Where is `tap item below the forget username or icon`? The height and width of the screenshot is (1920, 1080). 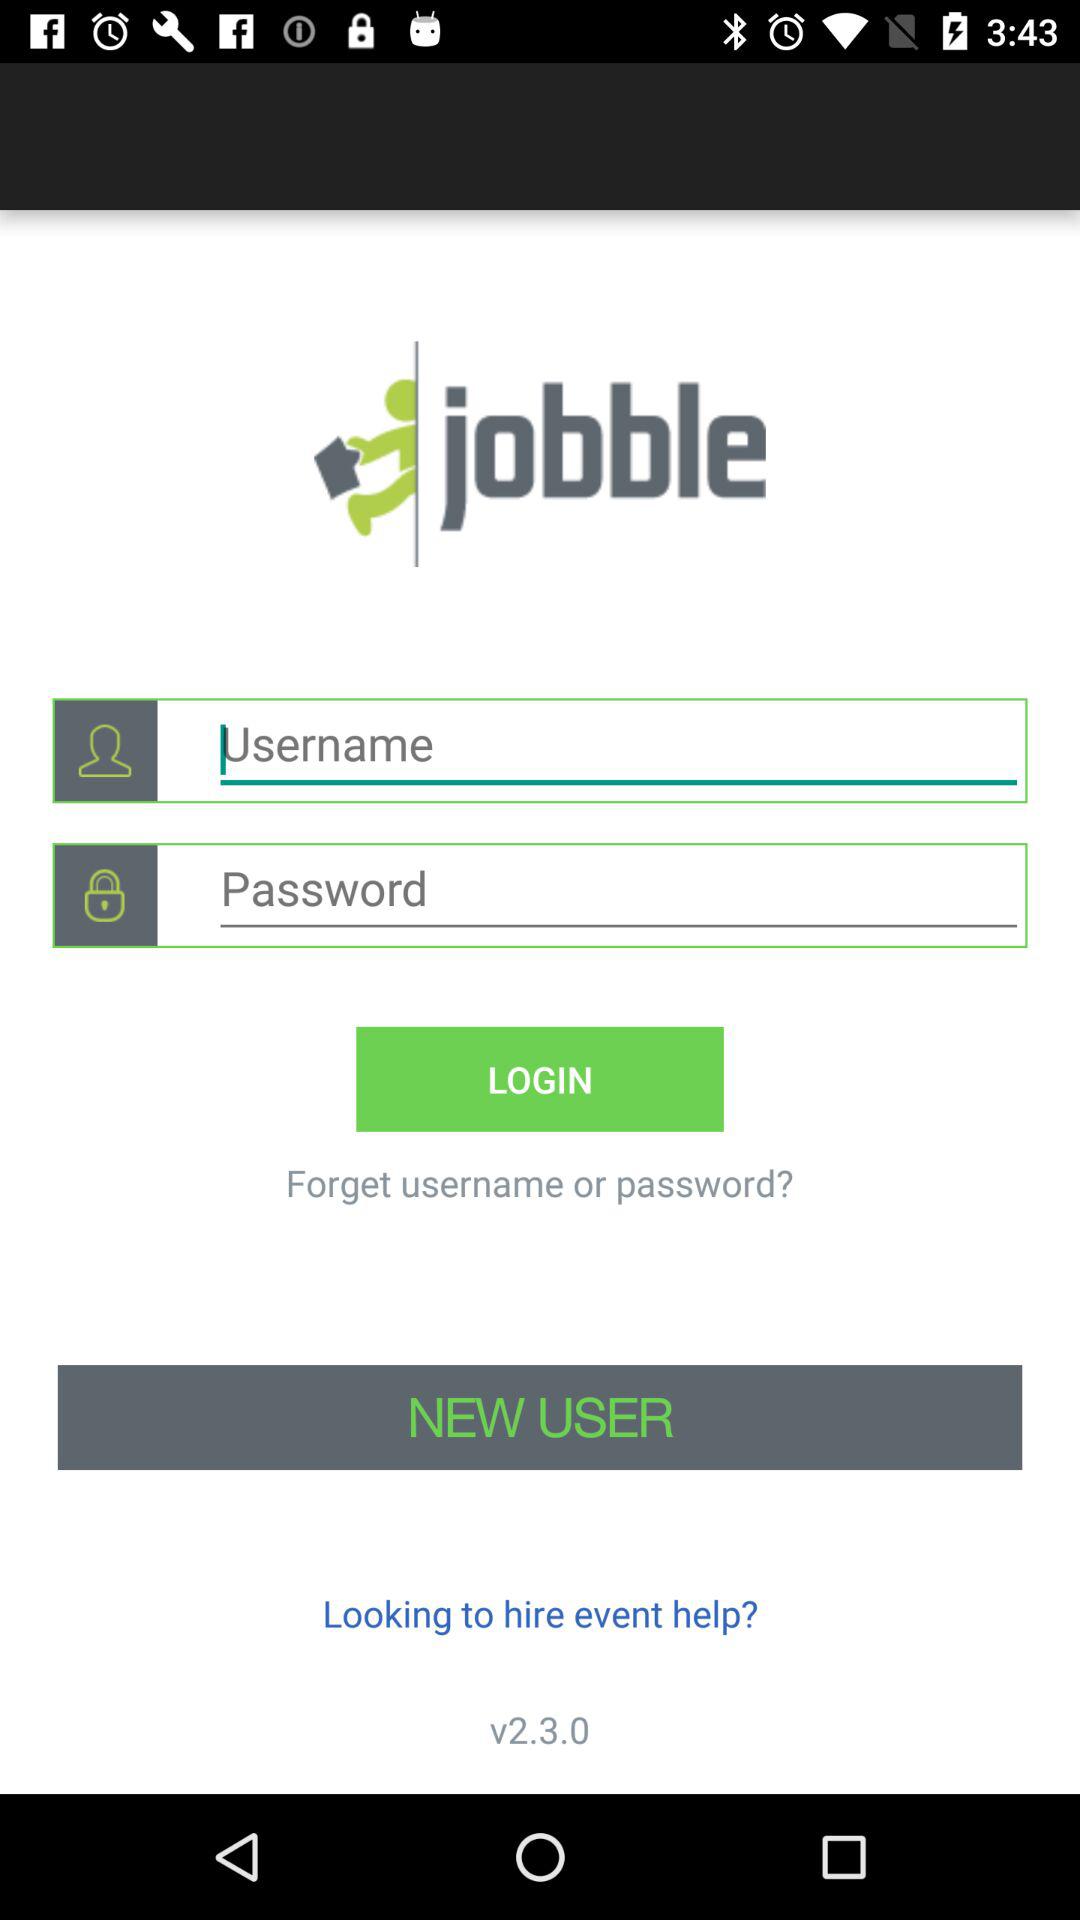 tap item below the forget username or icon is located at coordinates (540, 1418).